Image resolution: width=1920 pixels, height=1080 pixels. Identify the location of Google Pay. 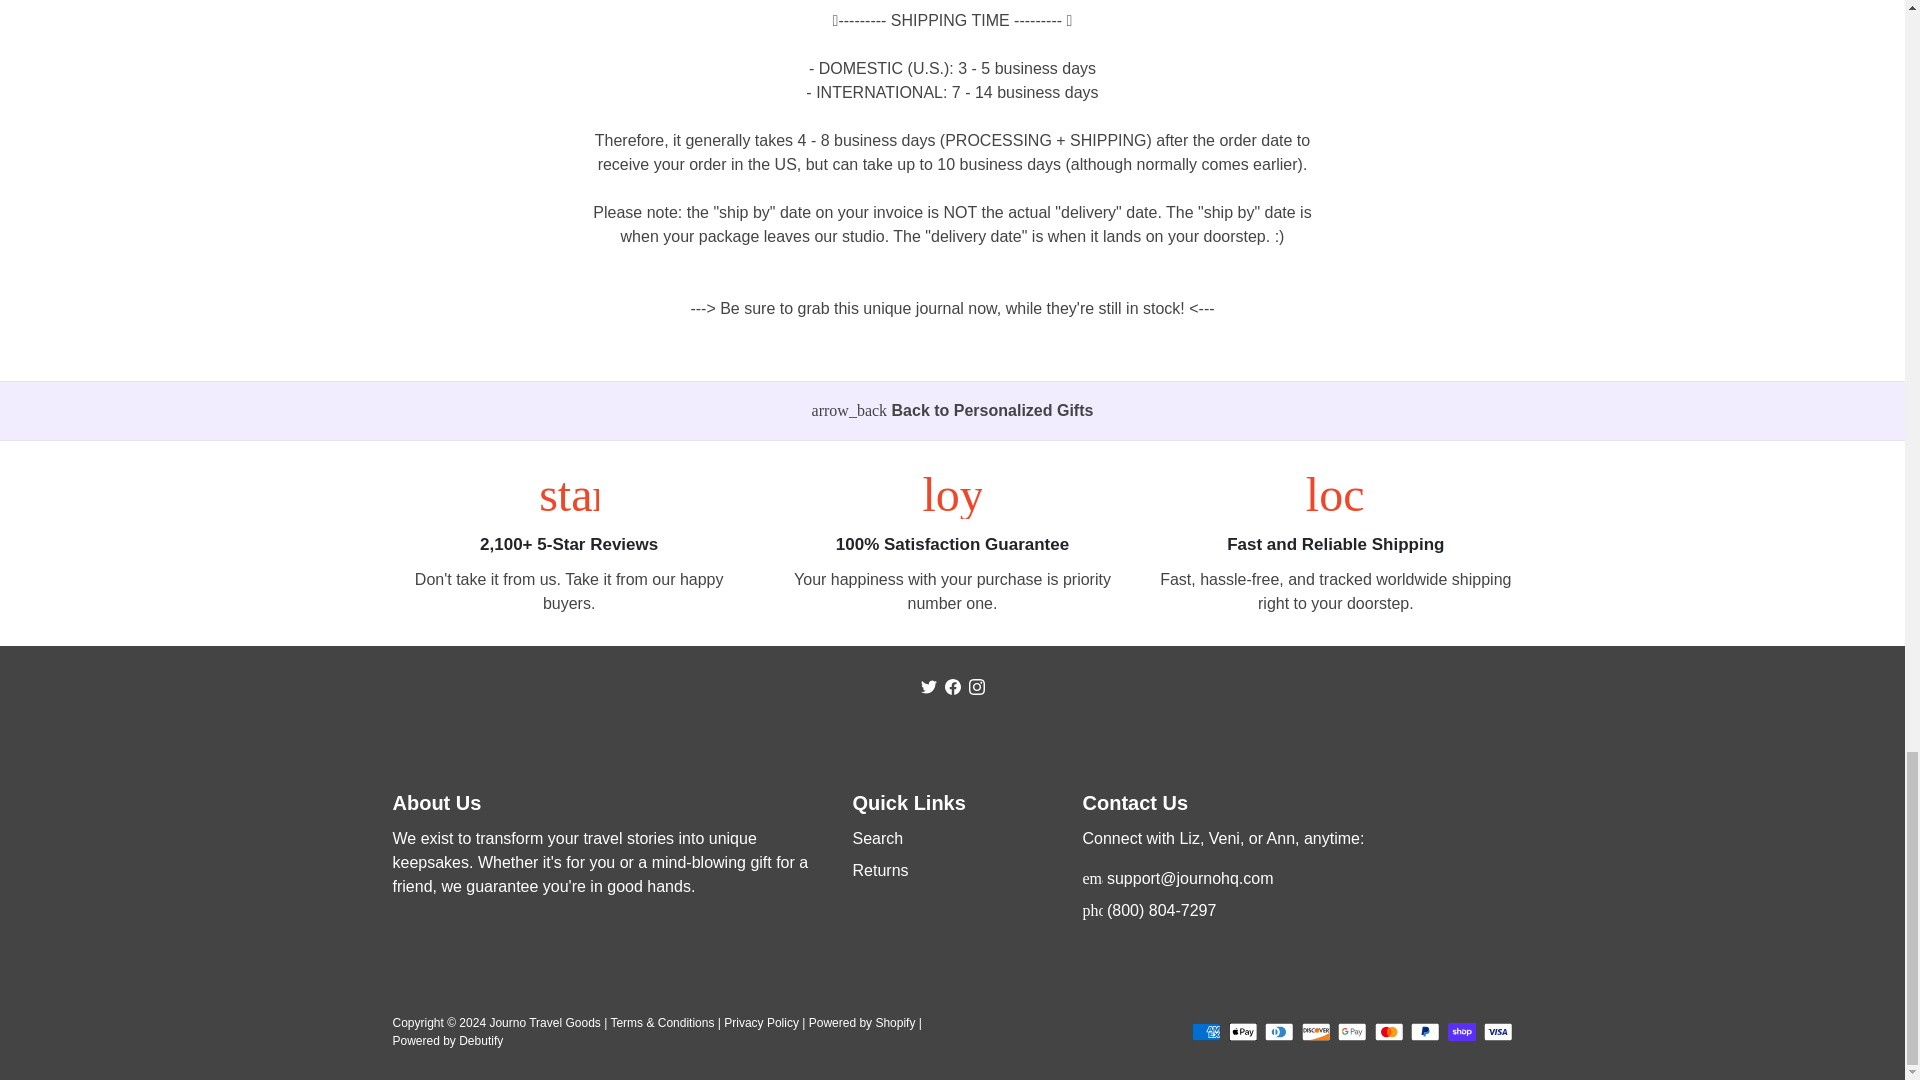
(1352, 1032).